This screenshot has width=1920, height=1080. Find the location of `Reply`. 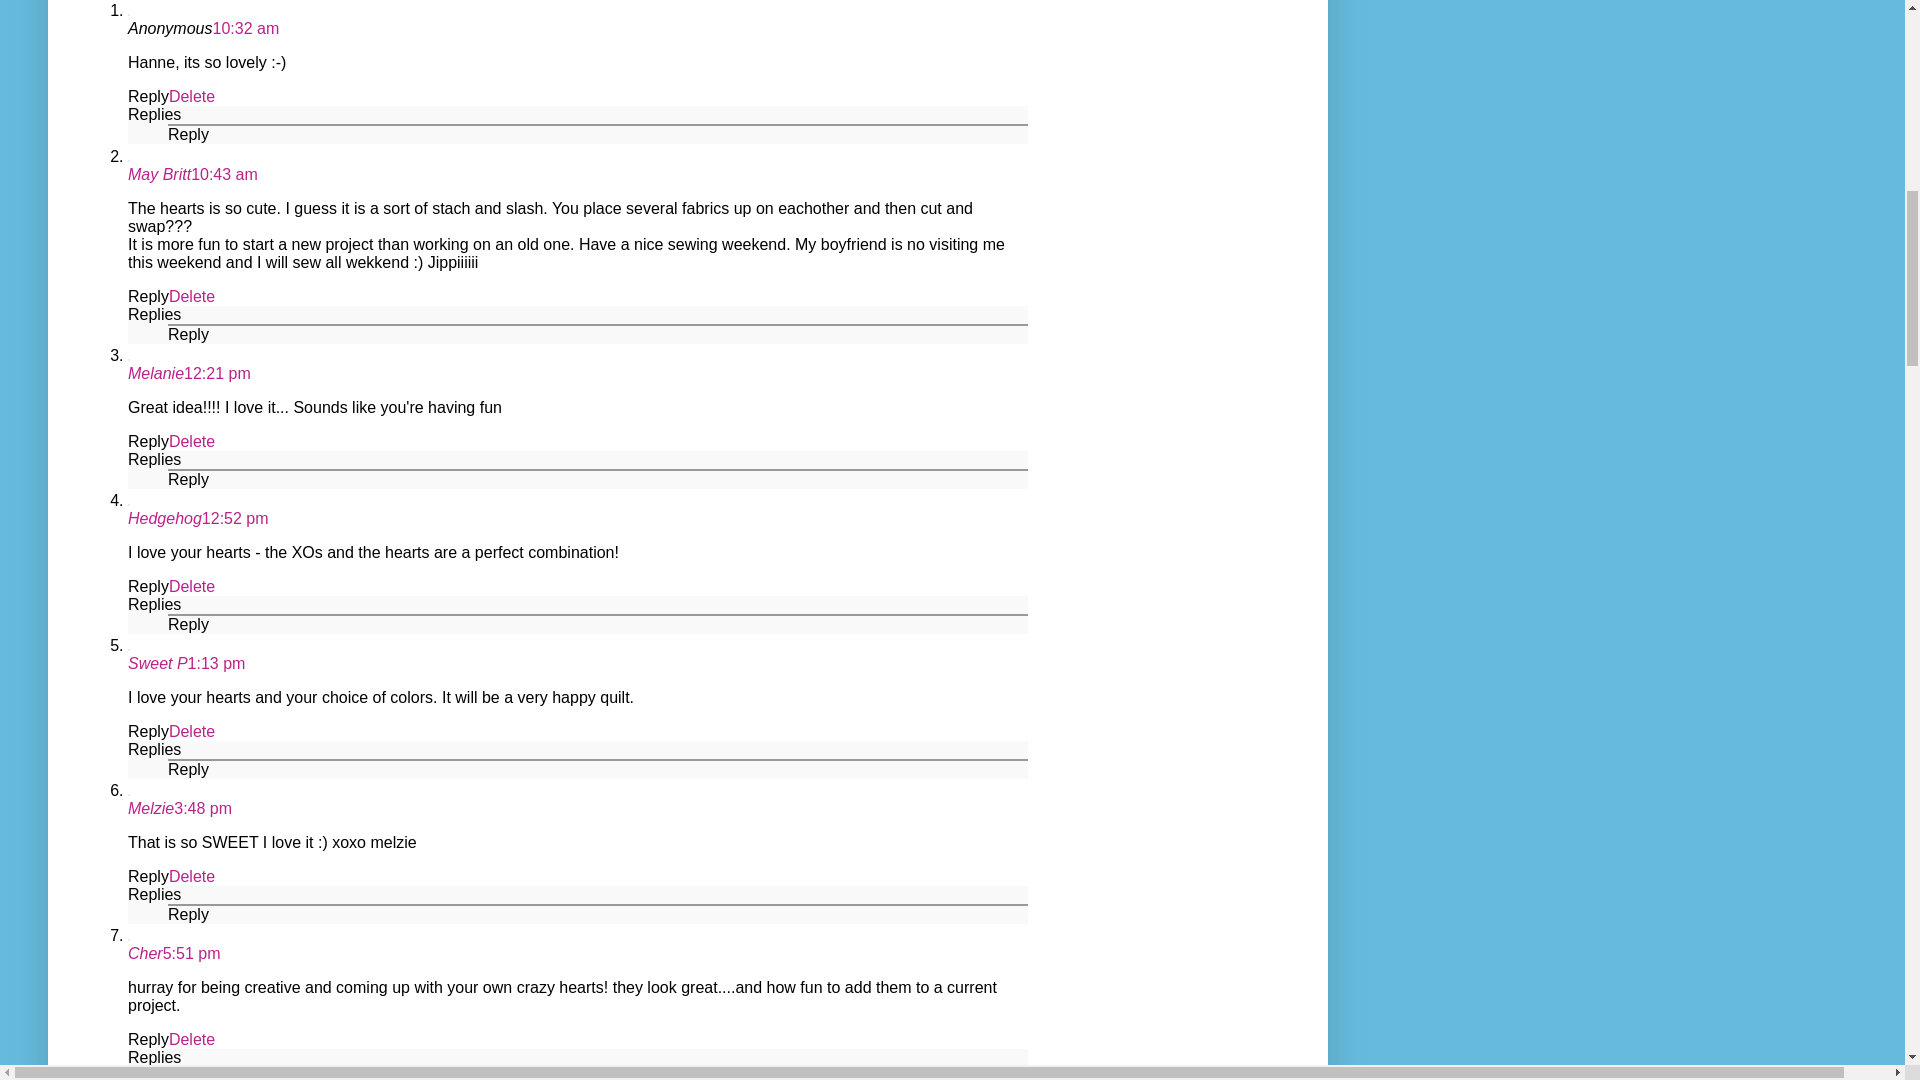

Reply is located at coordinates (148, 730).